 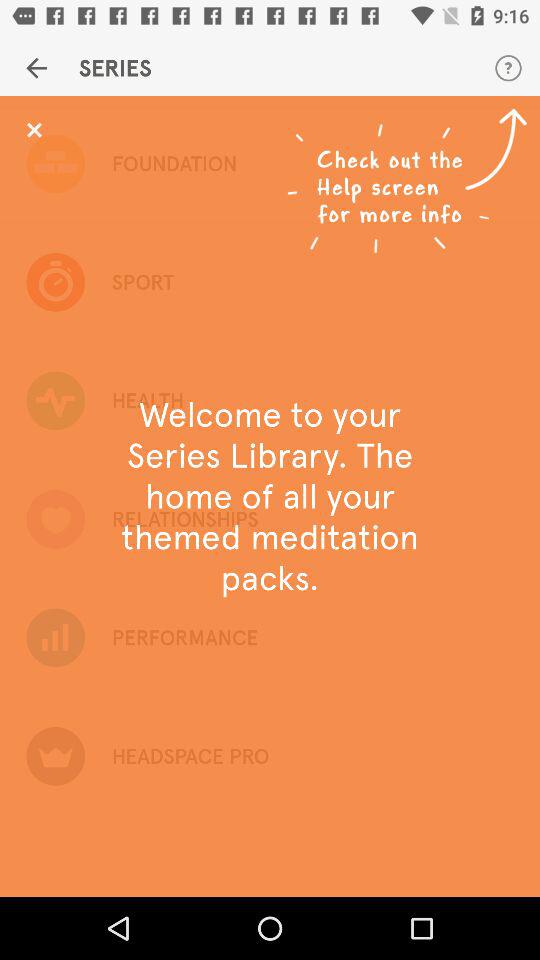 I want to click on close message, so click(x=34, y=130).